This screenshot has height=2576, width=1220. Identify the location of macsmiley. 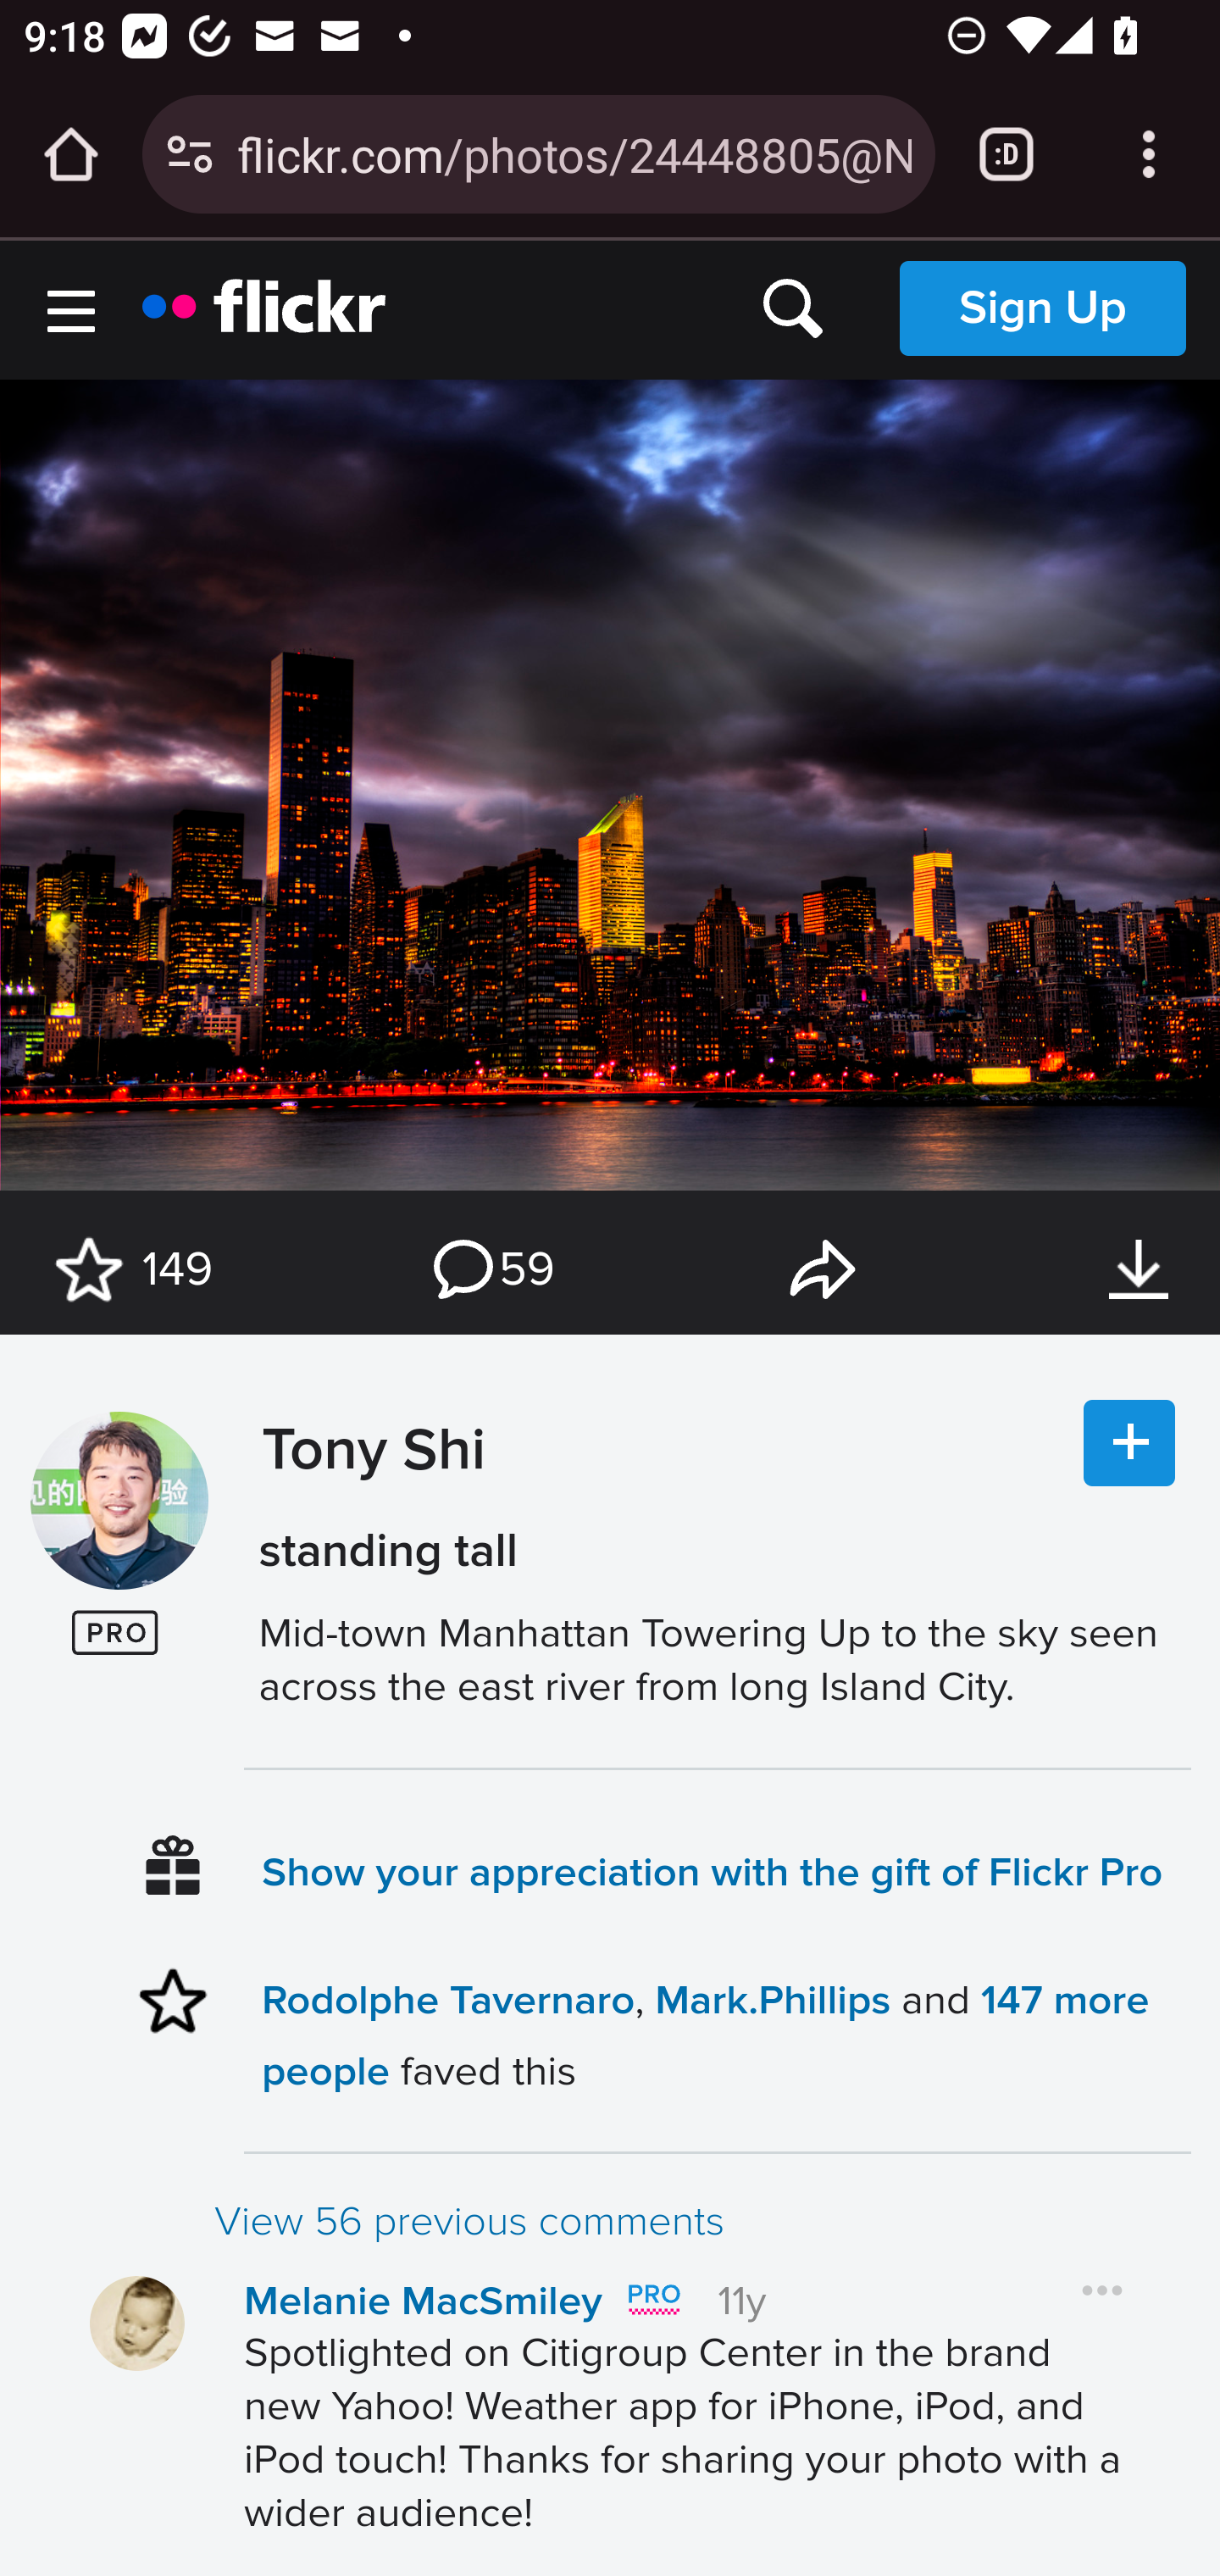
(137, 2323).